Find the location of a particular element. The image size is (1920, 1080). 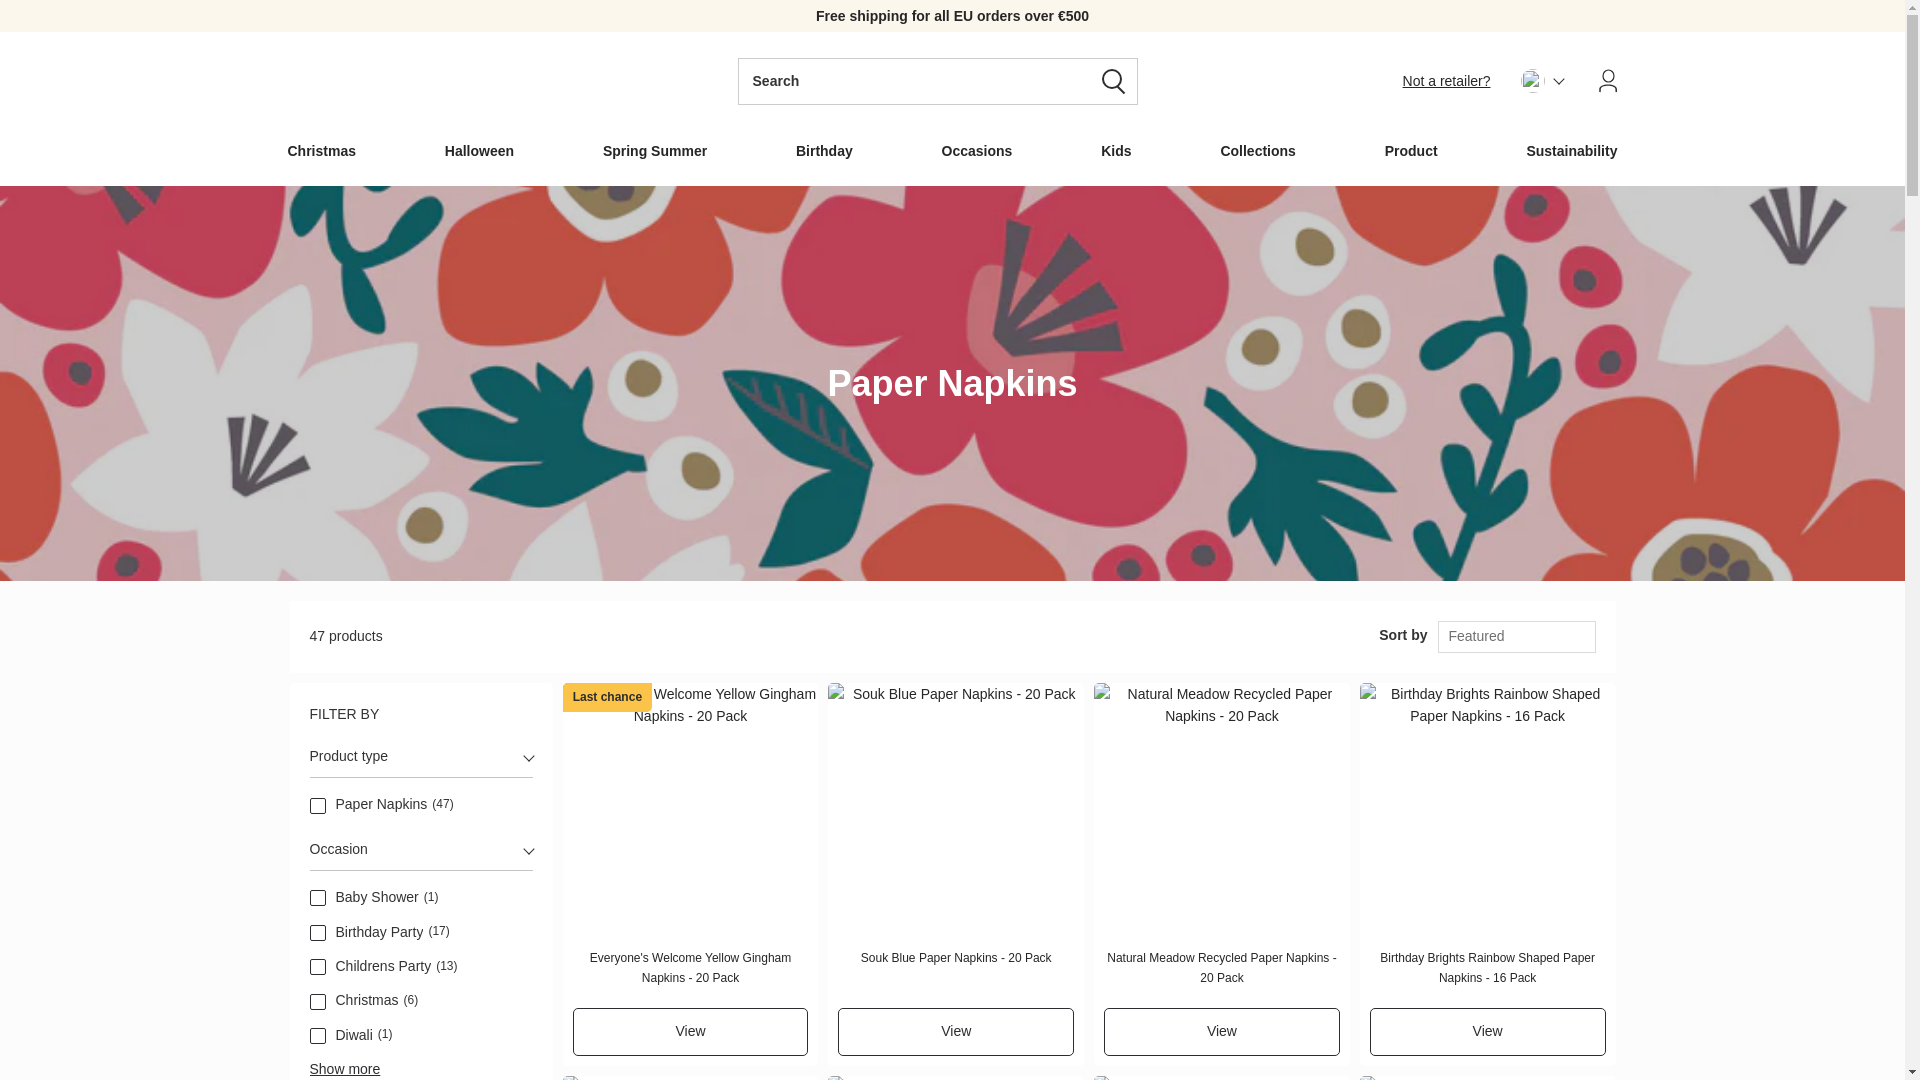

Childrens Party is located at coordinates (318, 967).